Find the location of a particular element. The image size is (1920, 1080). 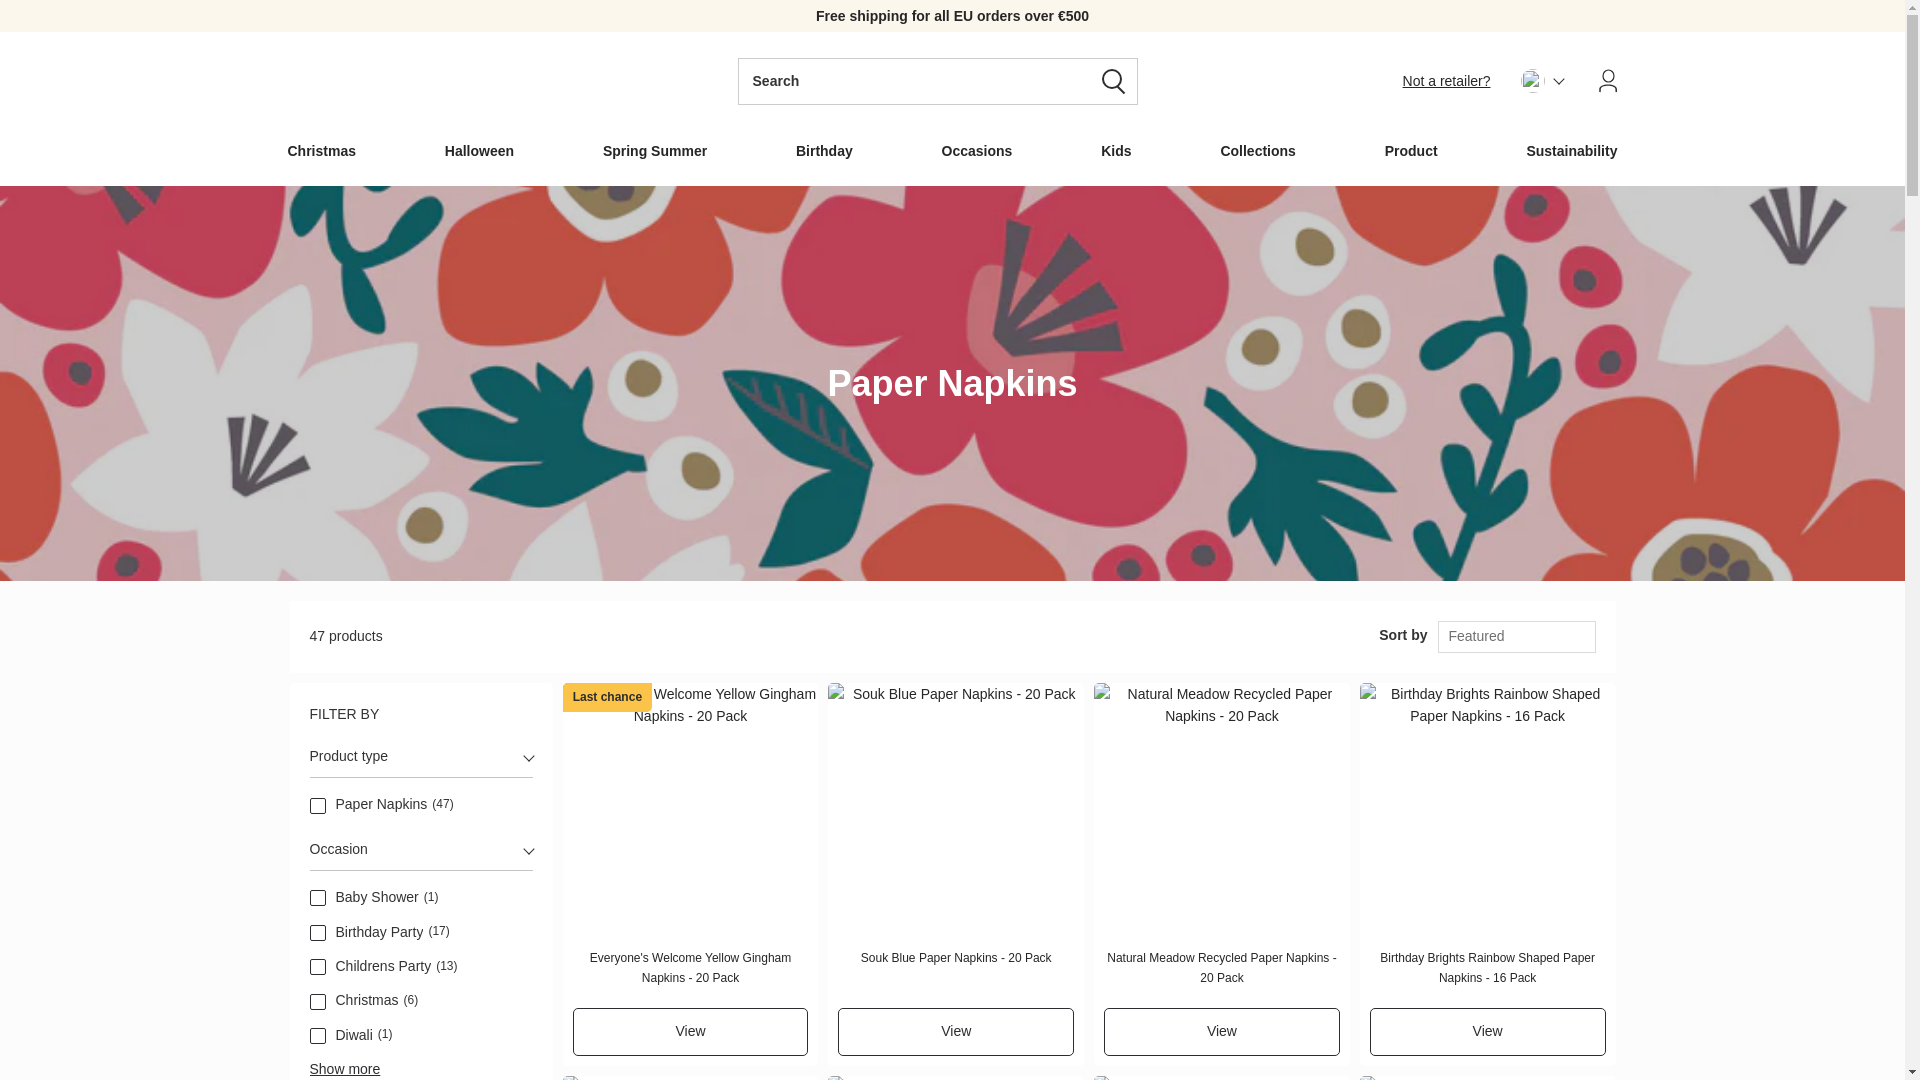

Childrens Party is located at coordinates (318, 967).